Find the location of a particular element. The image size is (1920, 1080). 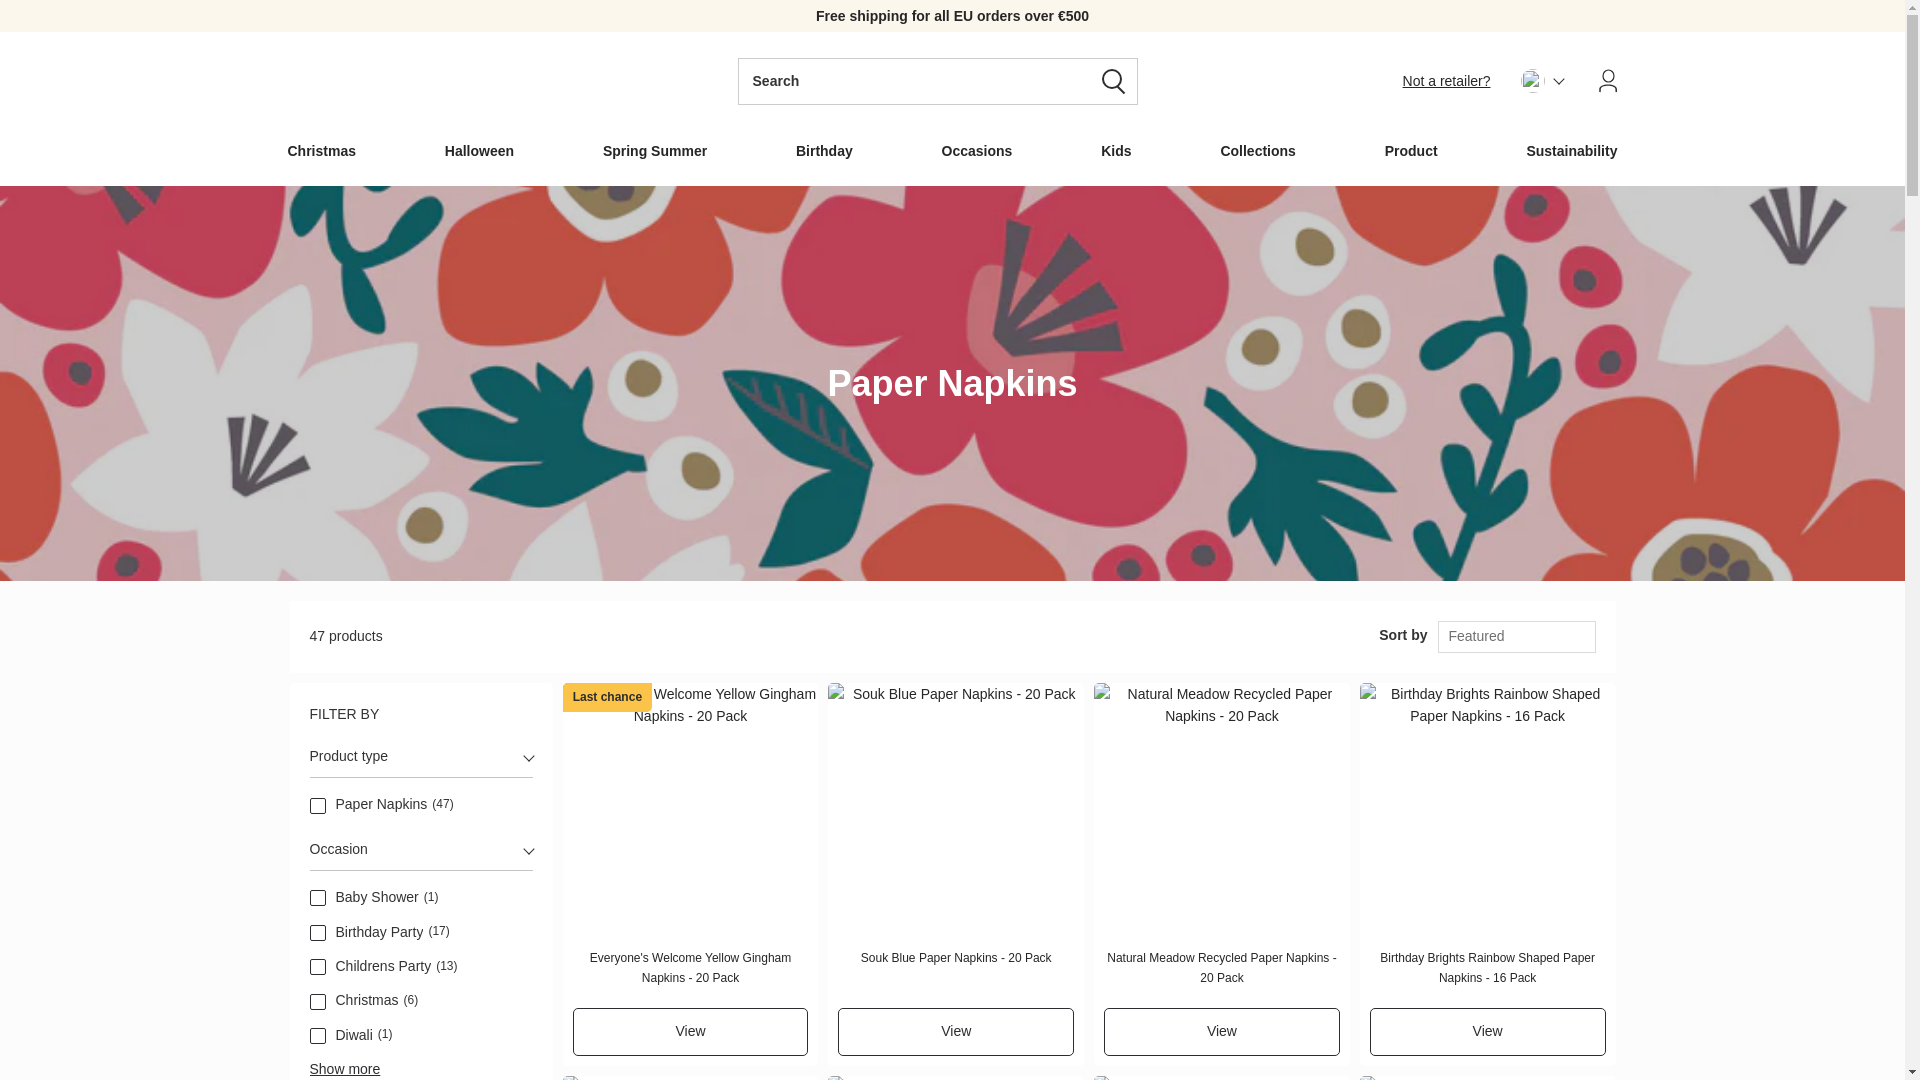

Childrens Party is located at coordinates (318, 967).